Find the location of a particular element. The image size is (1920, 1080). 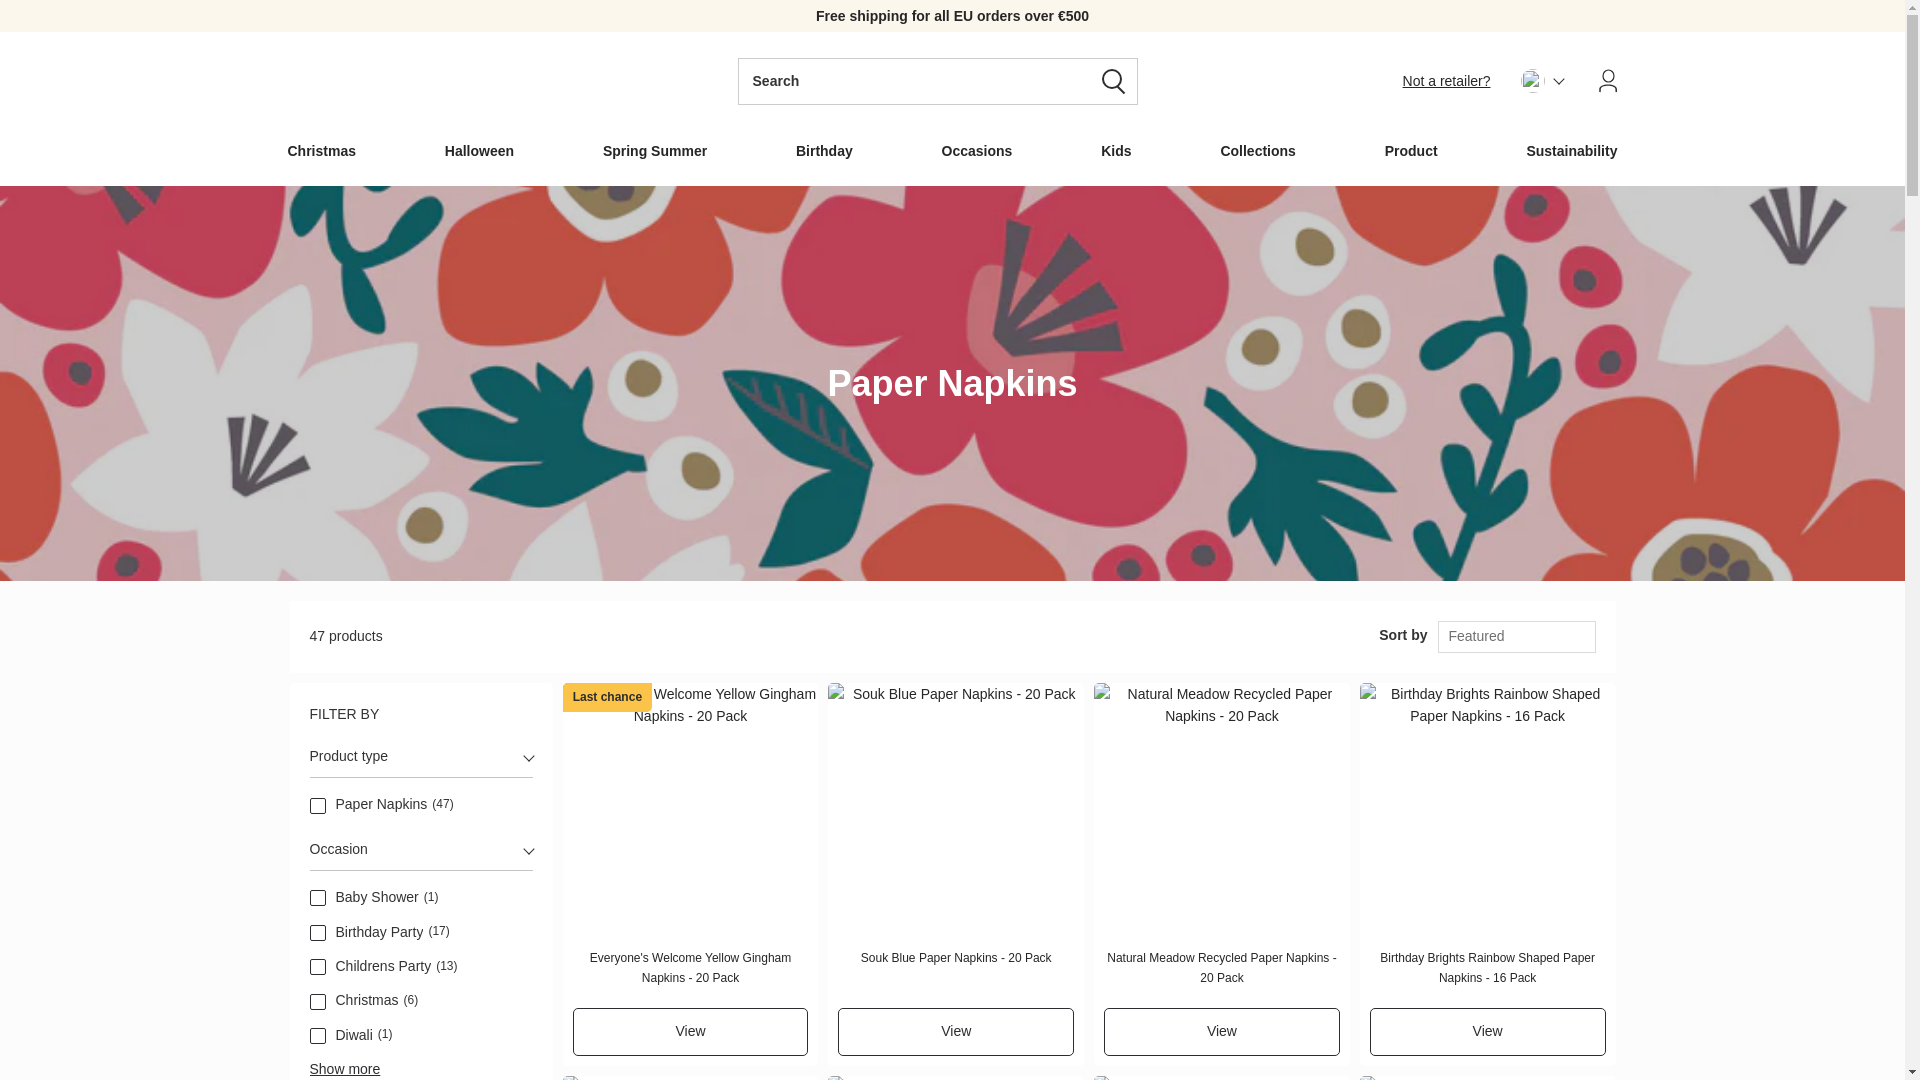

Childrens Party is located at coordinates (318, 967).